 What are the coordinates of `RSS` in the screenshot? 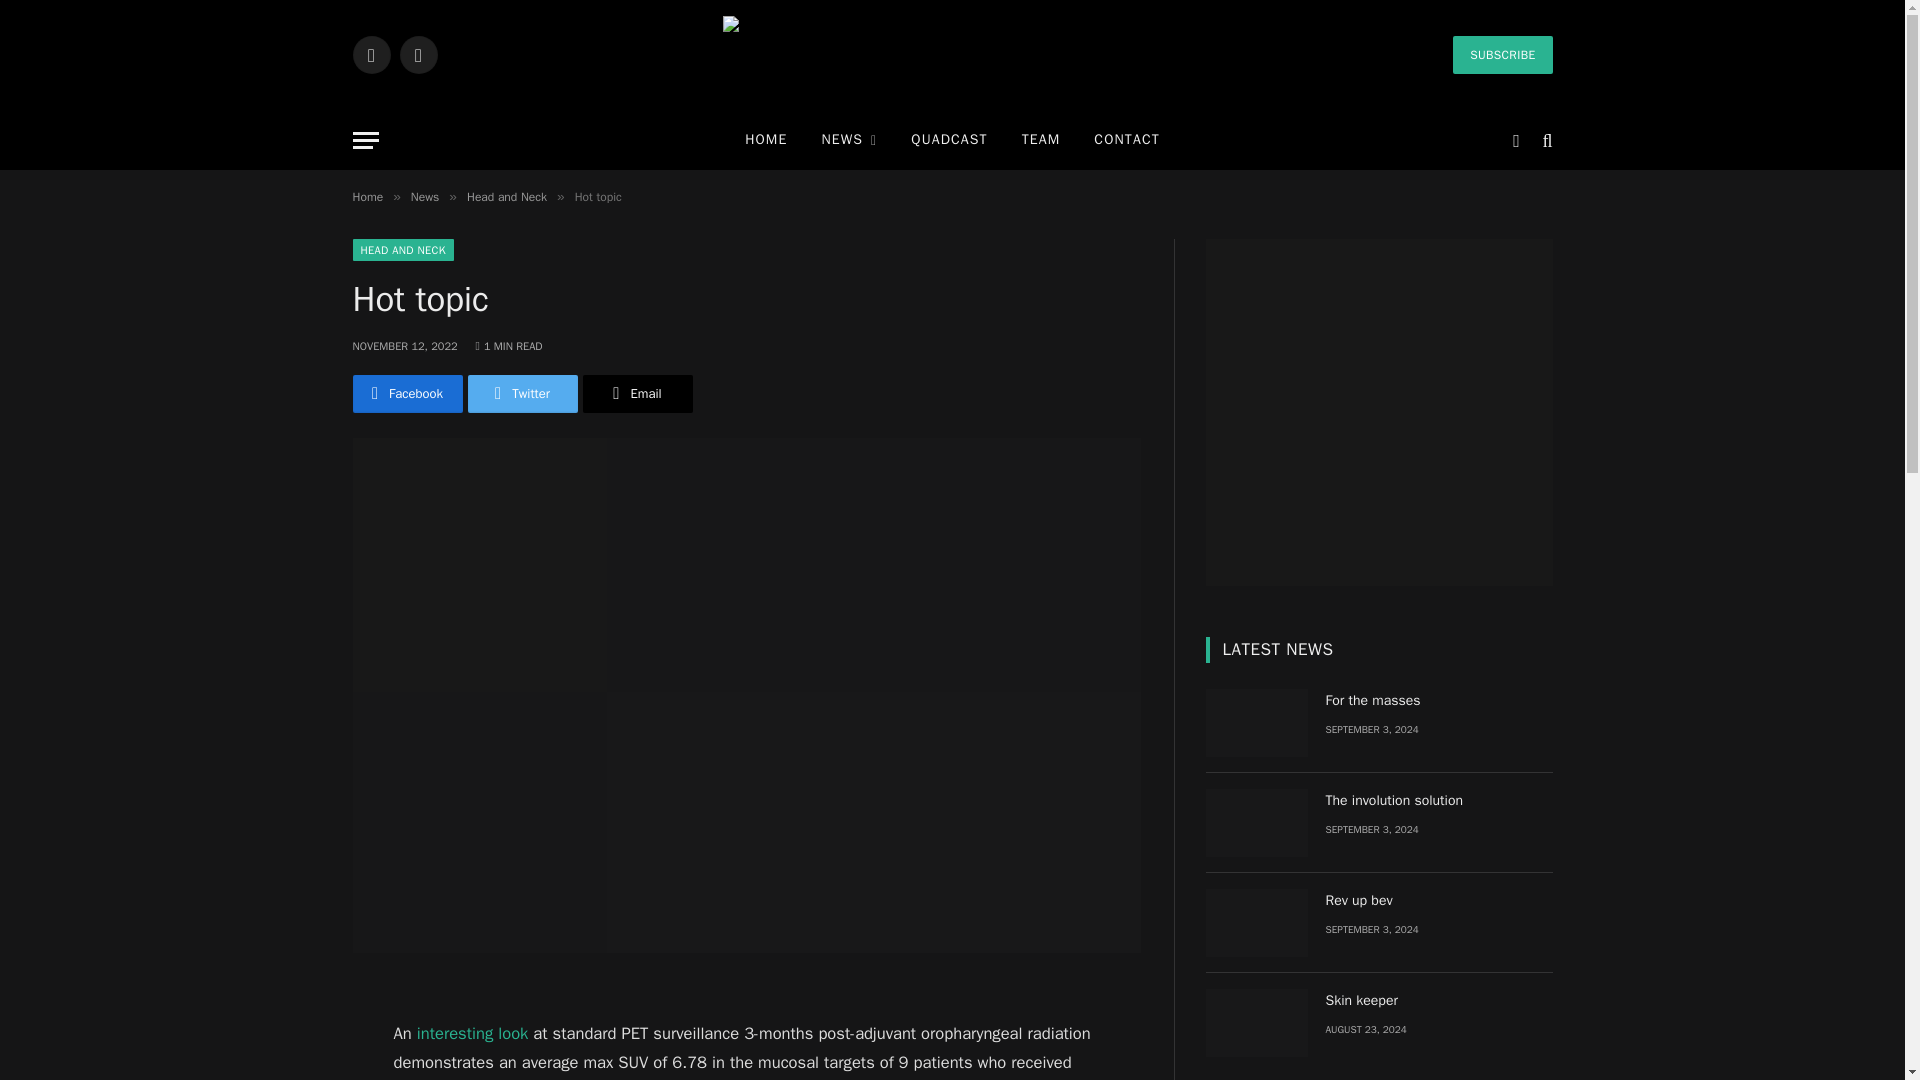 It's located at (418, 54).